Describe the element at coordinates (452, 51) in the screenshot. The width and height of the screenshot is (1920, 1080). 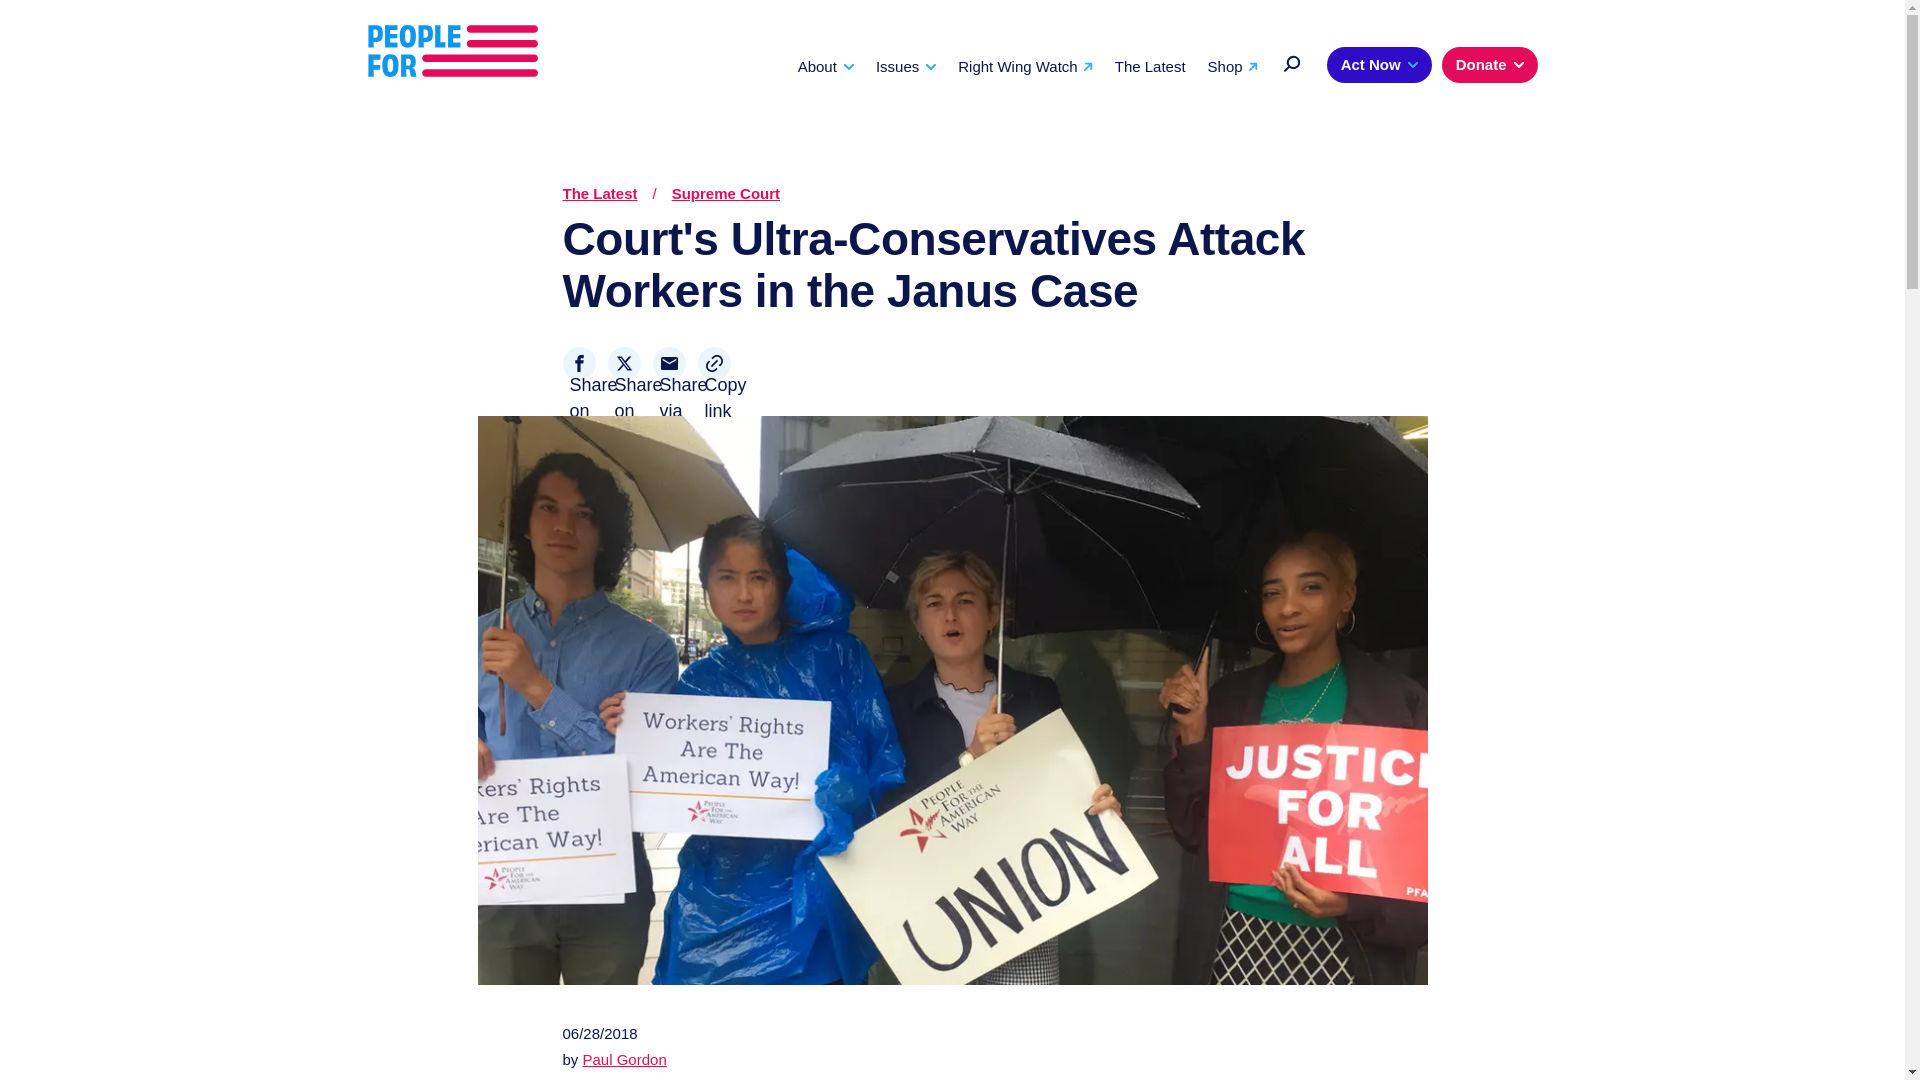
I see `Home` at that location.